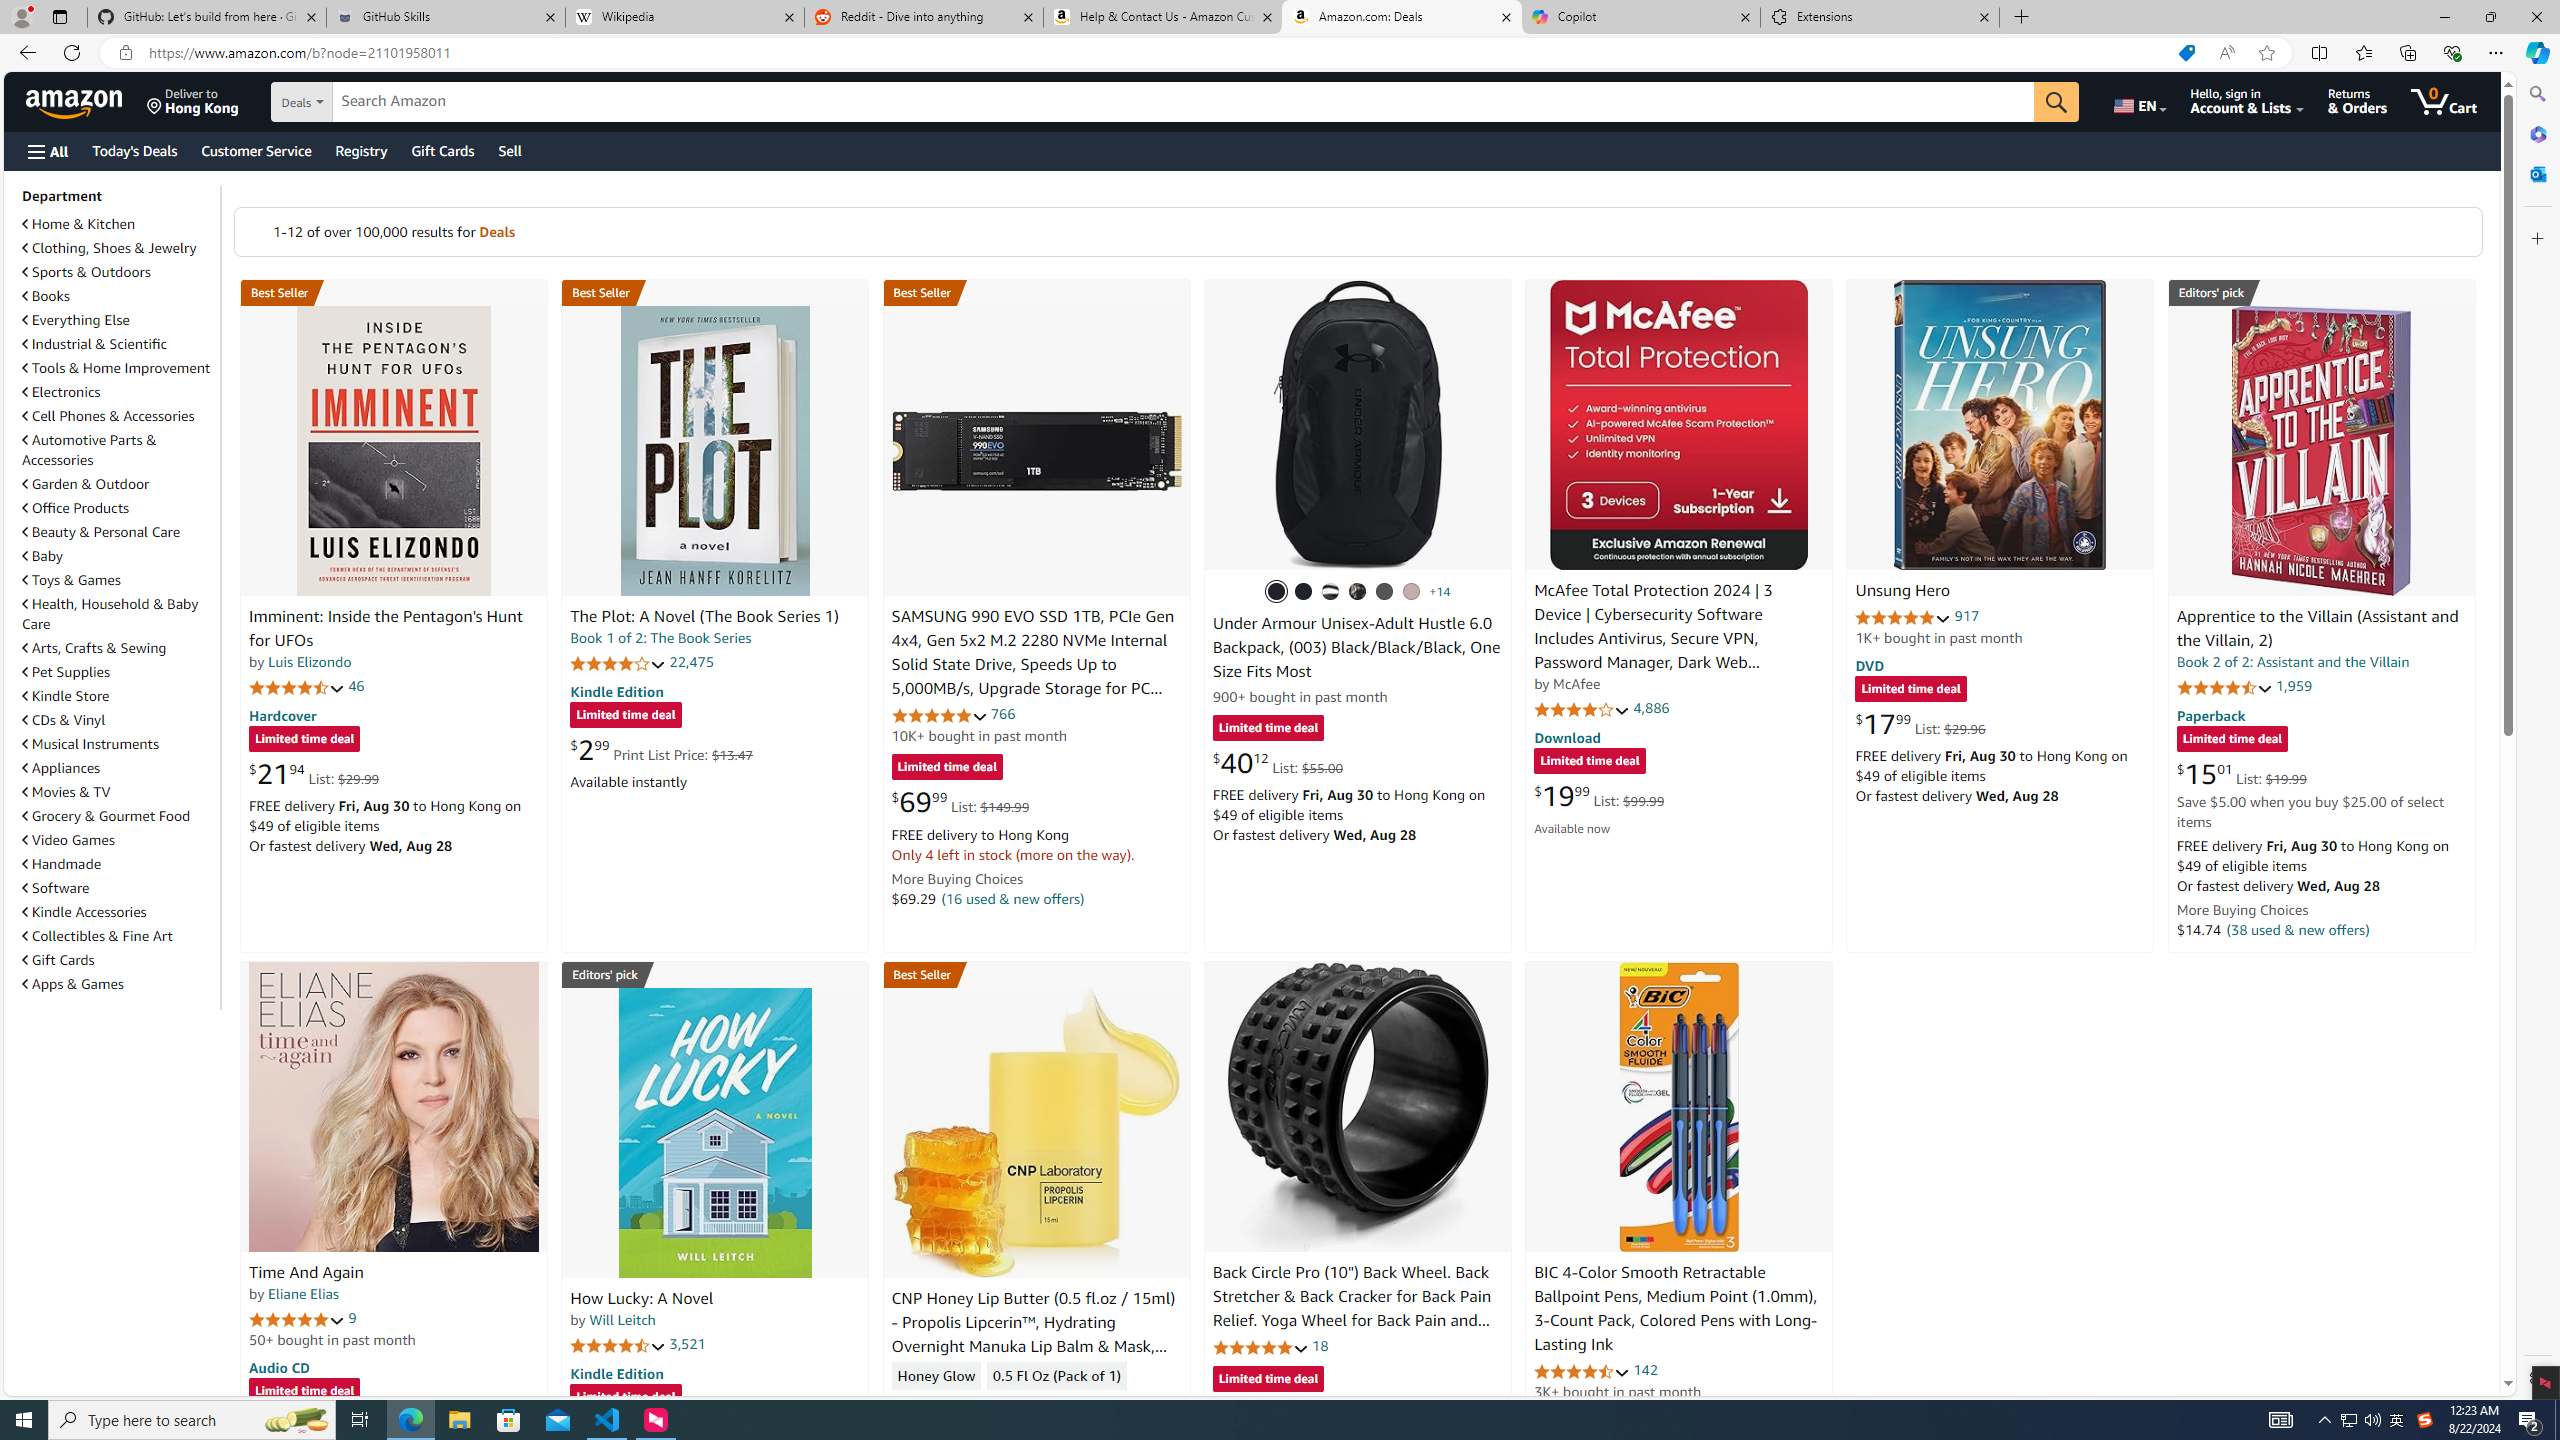 The image size is (2560, 1440). I want to click on Cell Phones & Accessories, so click(119, 416).